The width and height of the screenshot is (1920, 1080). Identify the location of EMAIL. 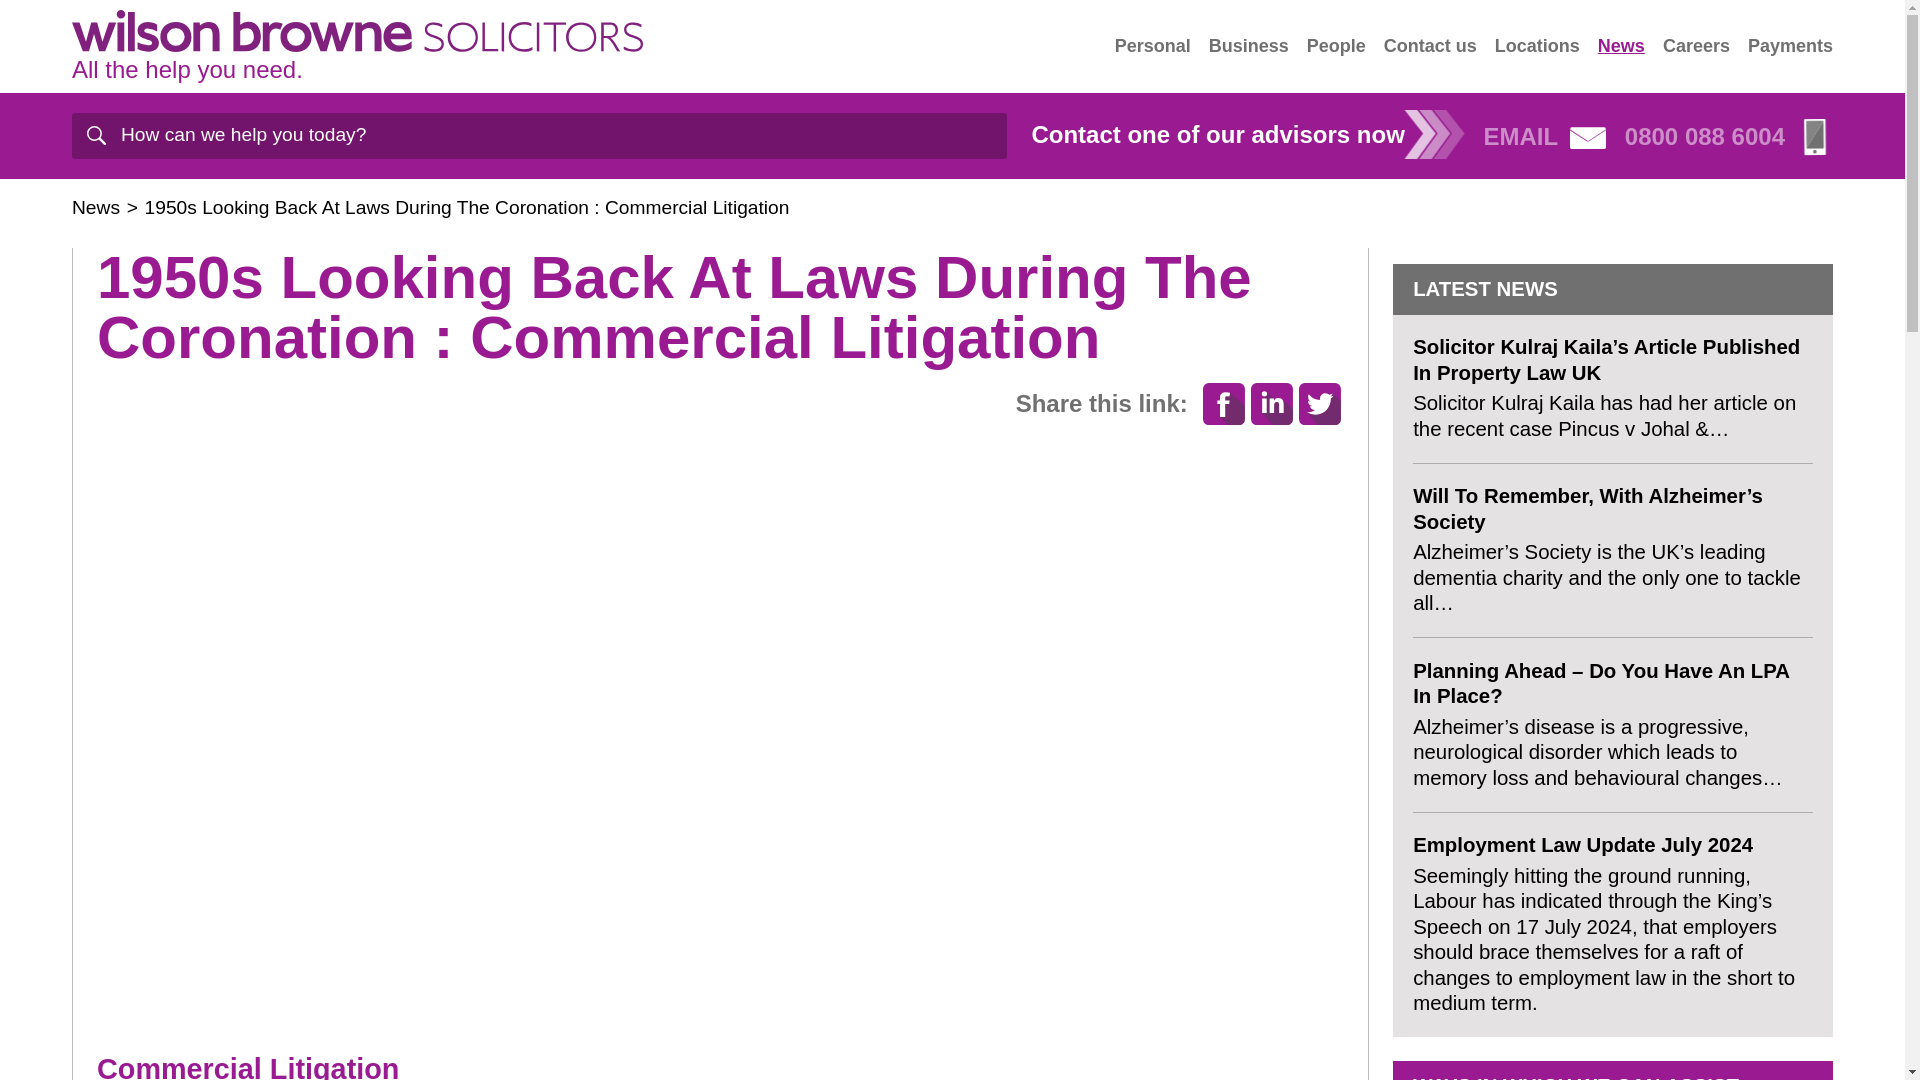
(1544, 136).